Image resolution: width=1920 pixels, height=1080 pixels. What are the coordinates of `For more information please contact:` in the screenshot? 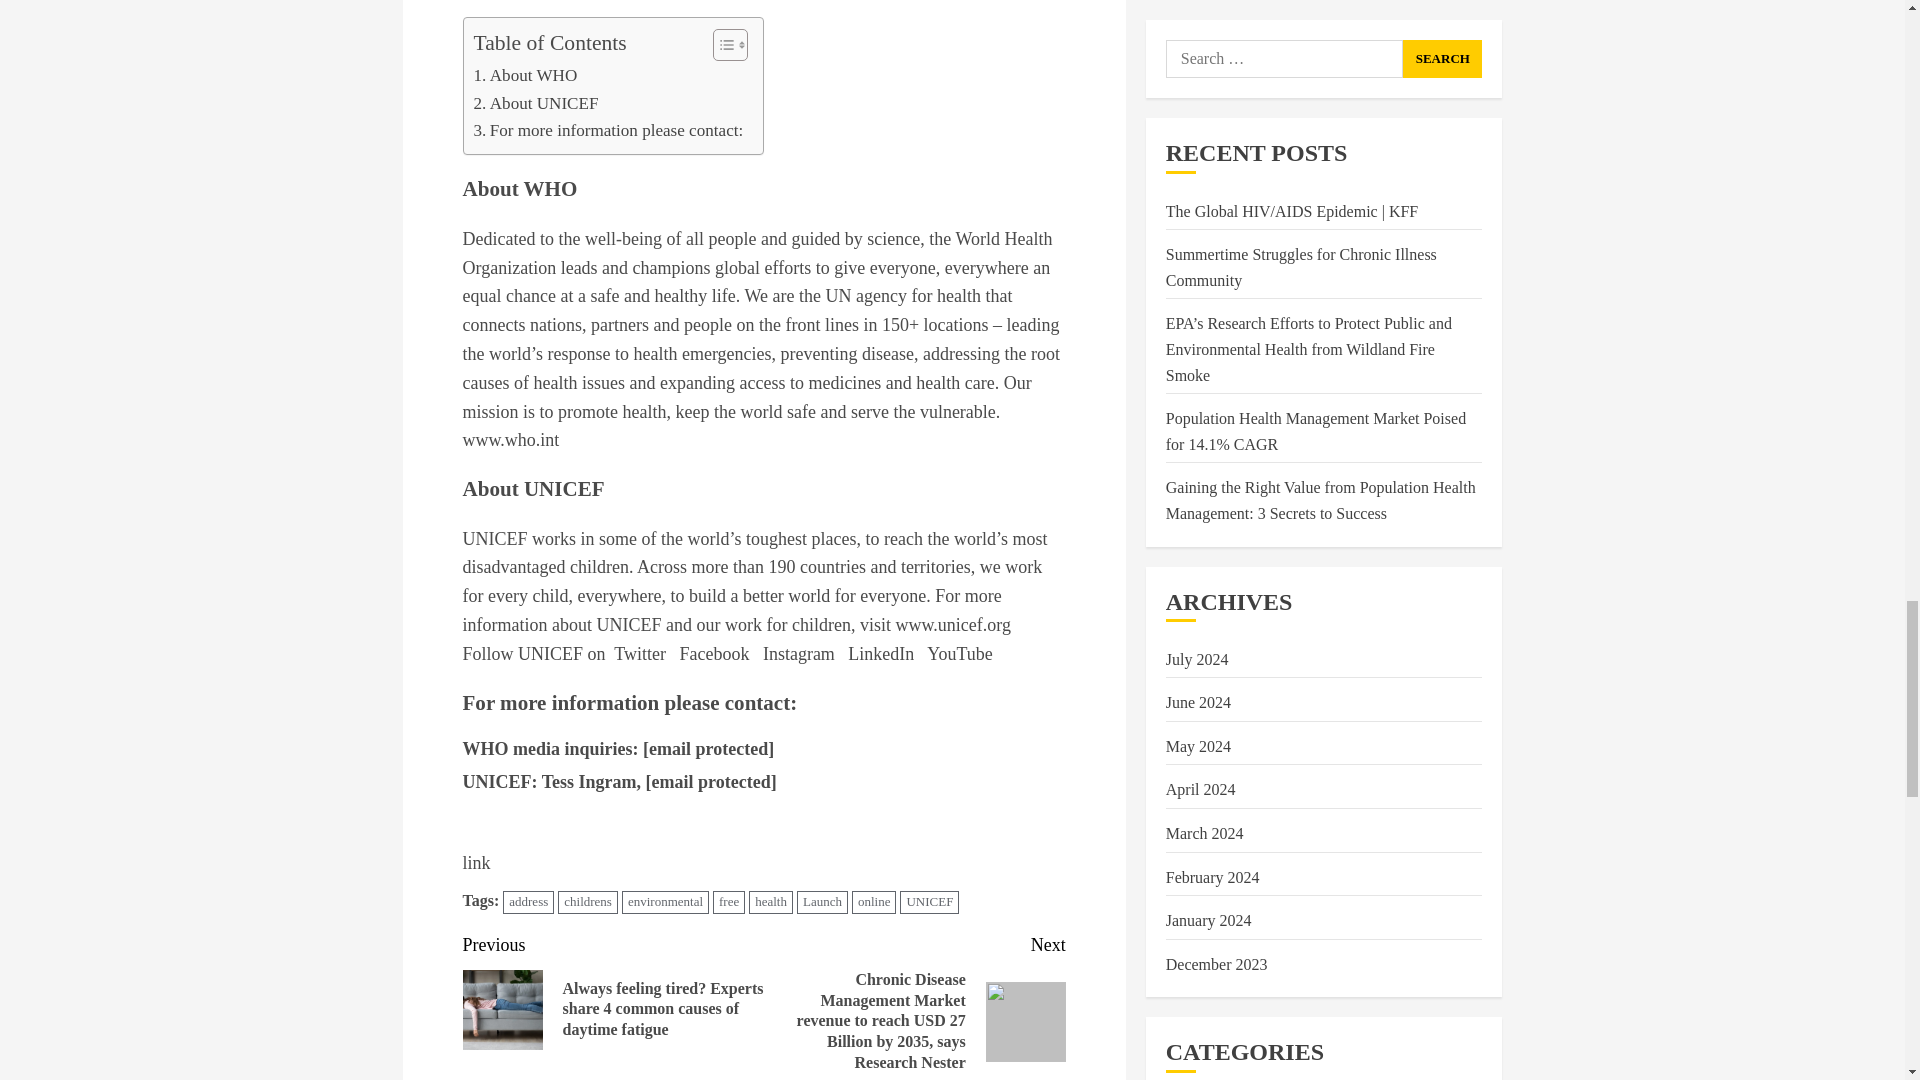 It's located at (609, 130).